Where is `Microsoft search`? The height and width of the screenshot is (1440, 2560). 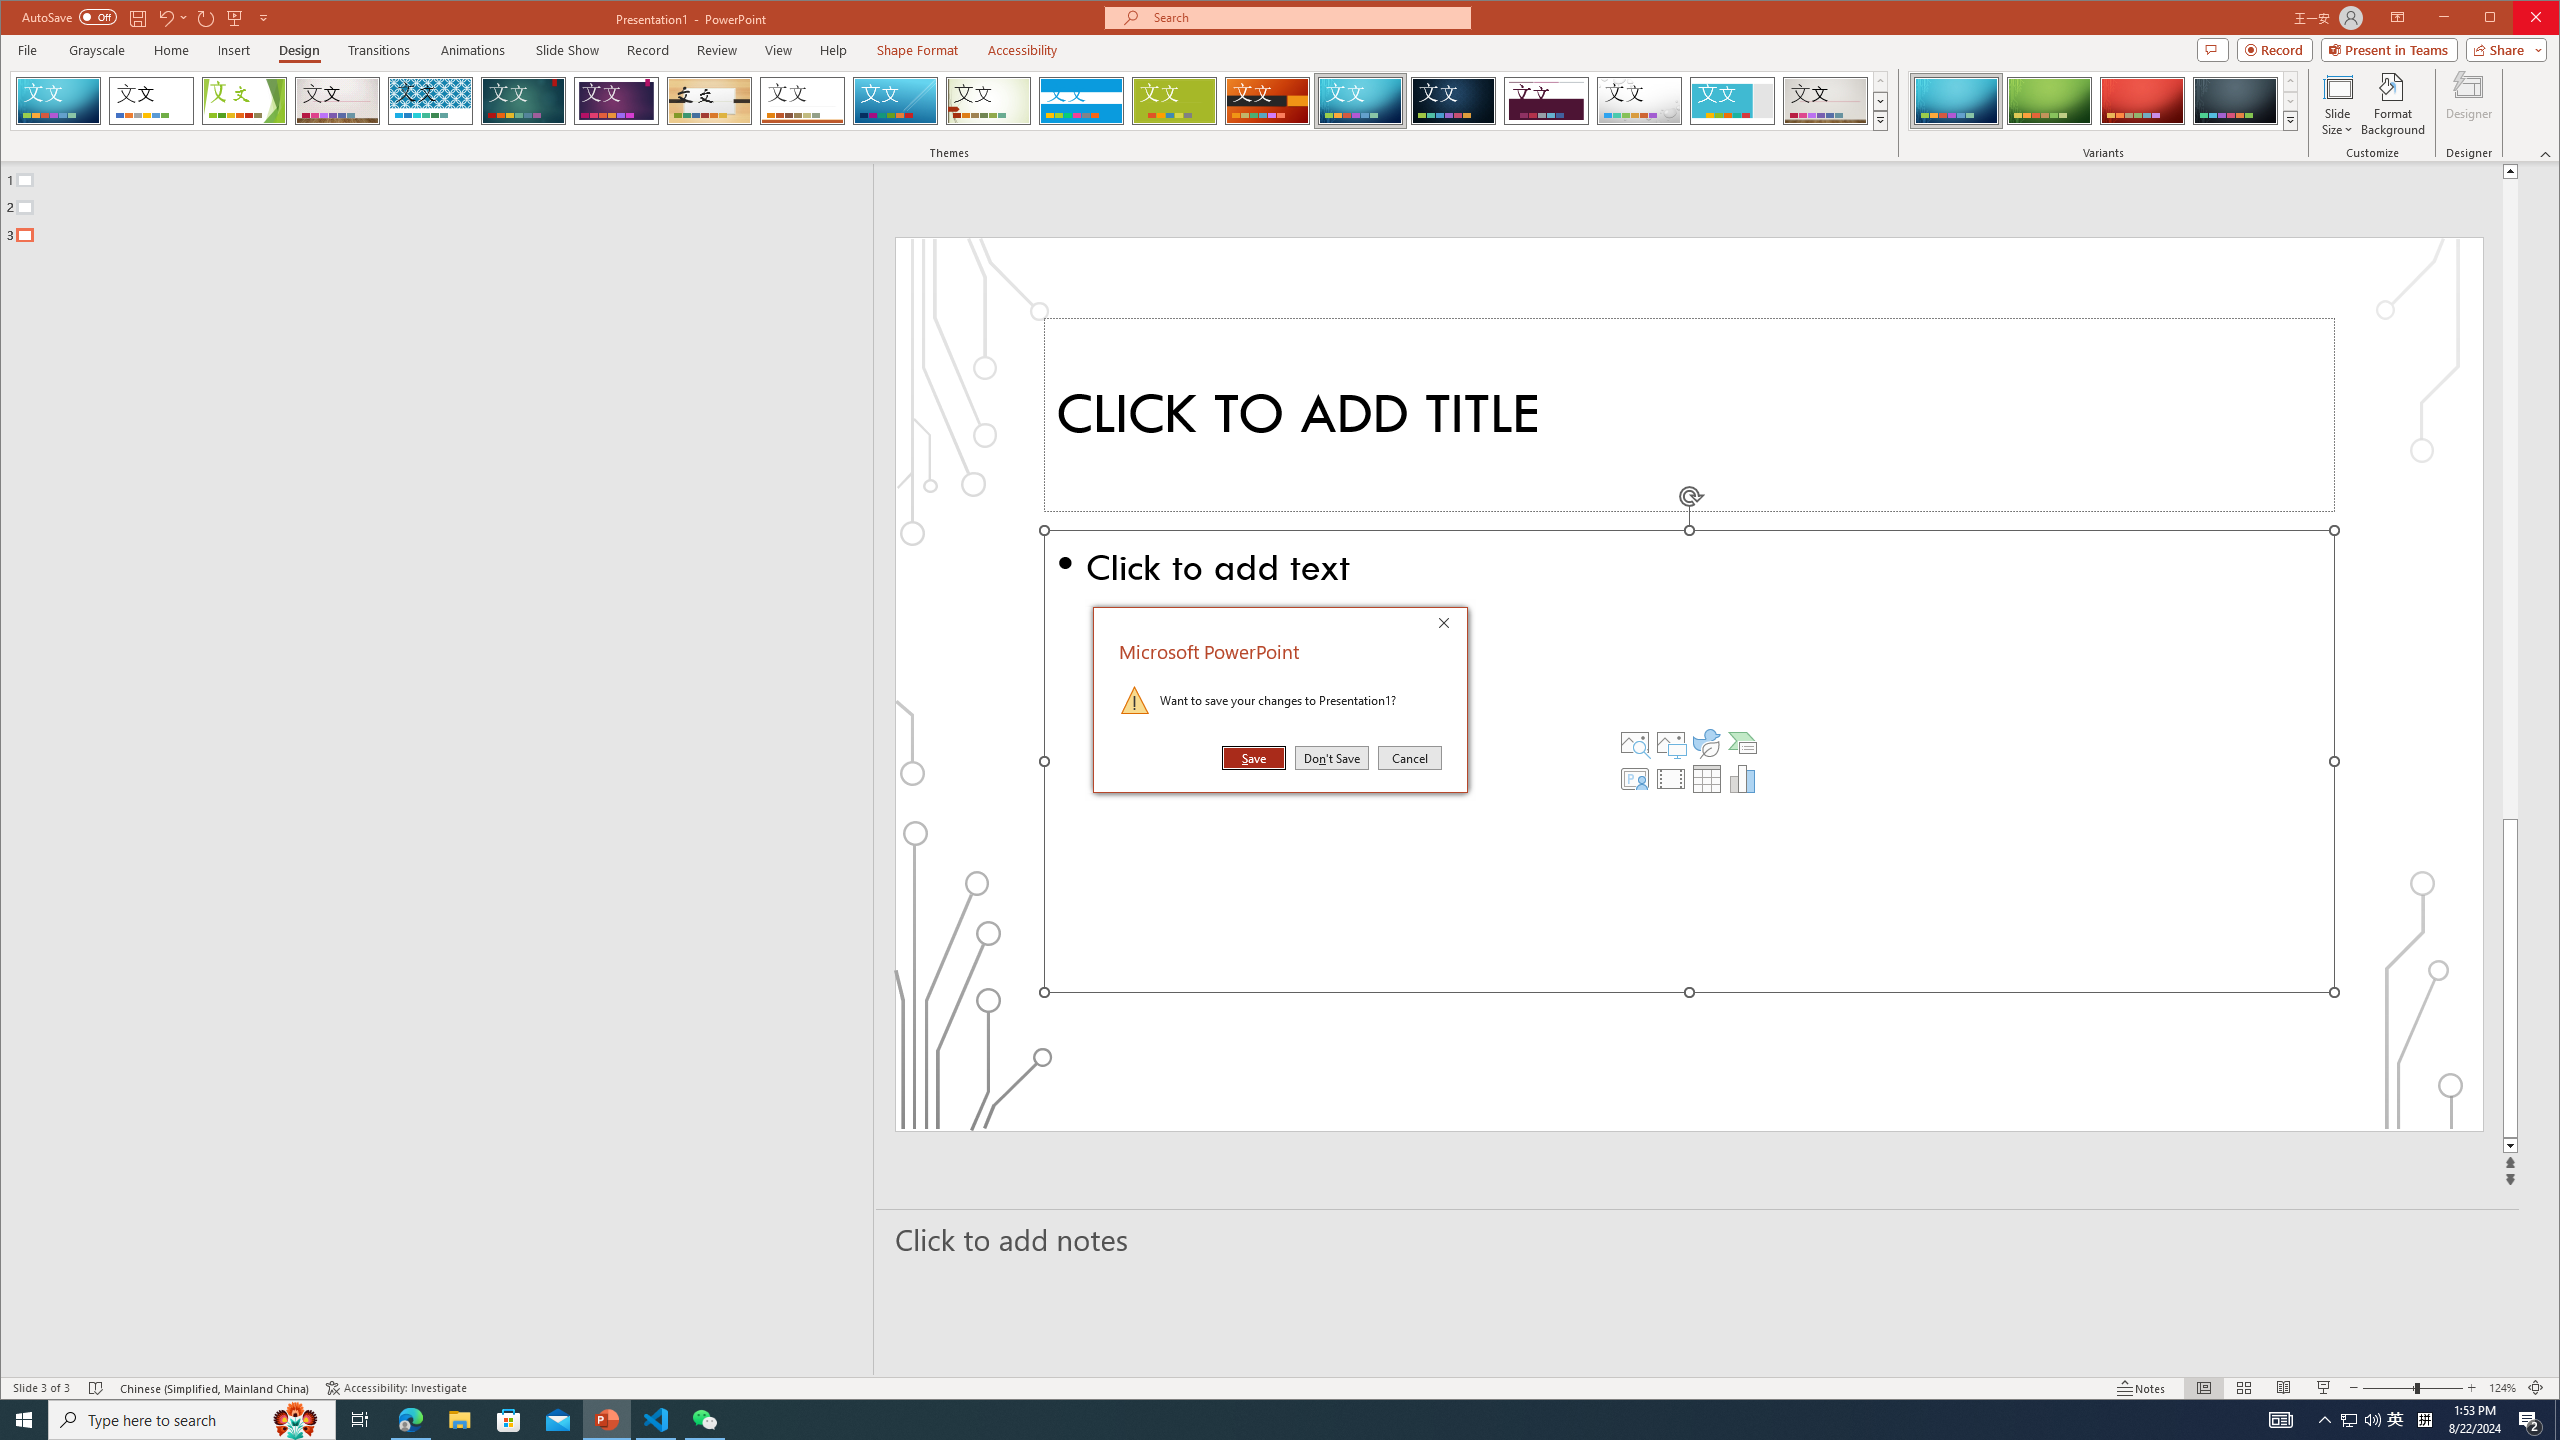 Microsoft search is located at coordinates (1306, 18).